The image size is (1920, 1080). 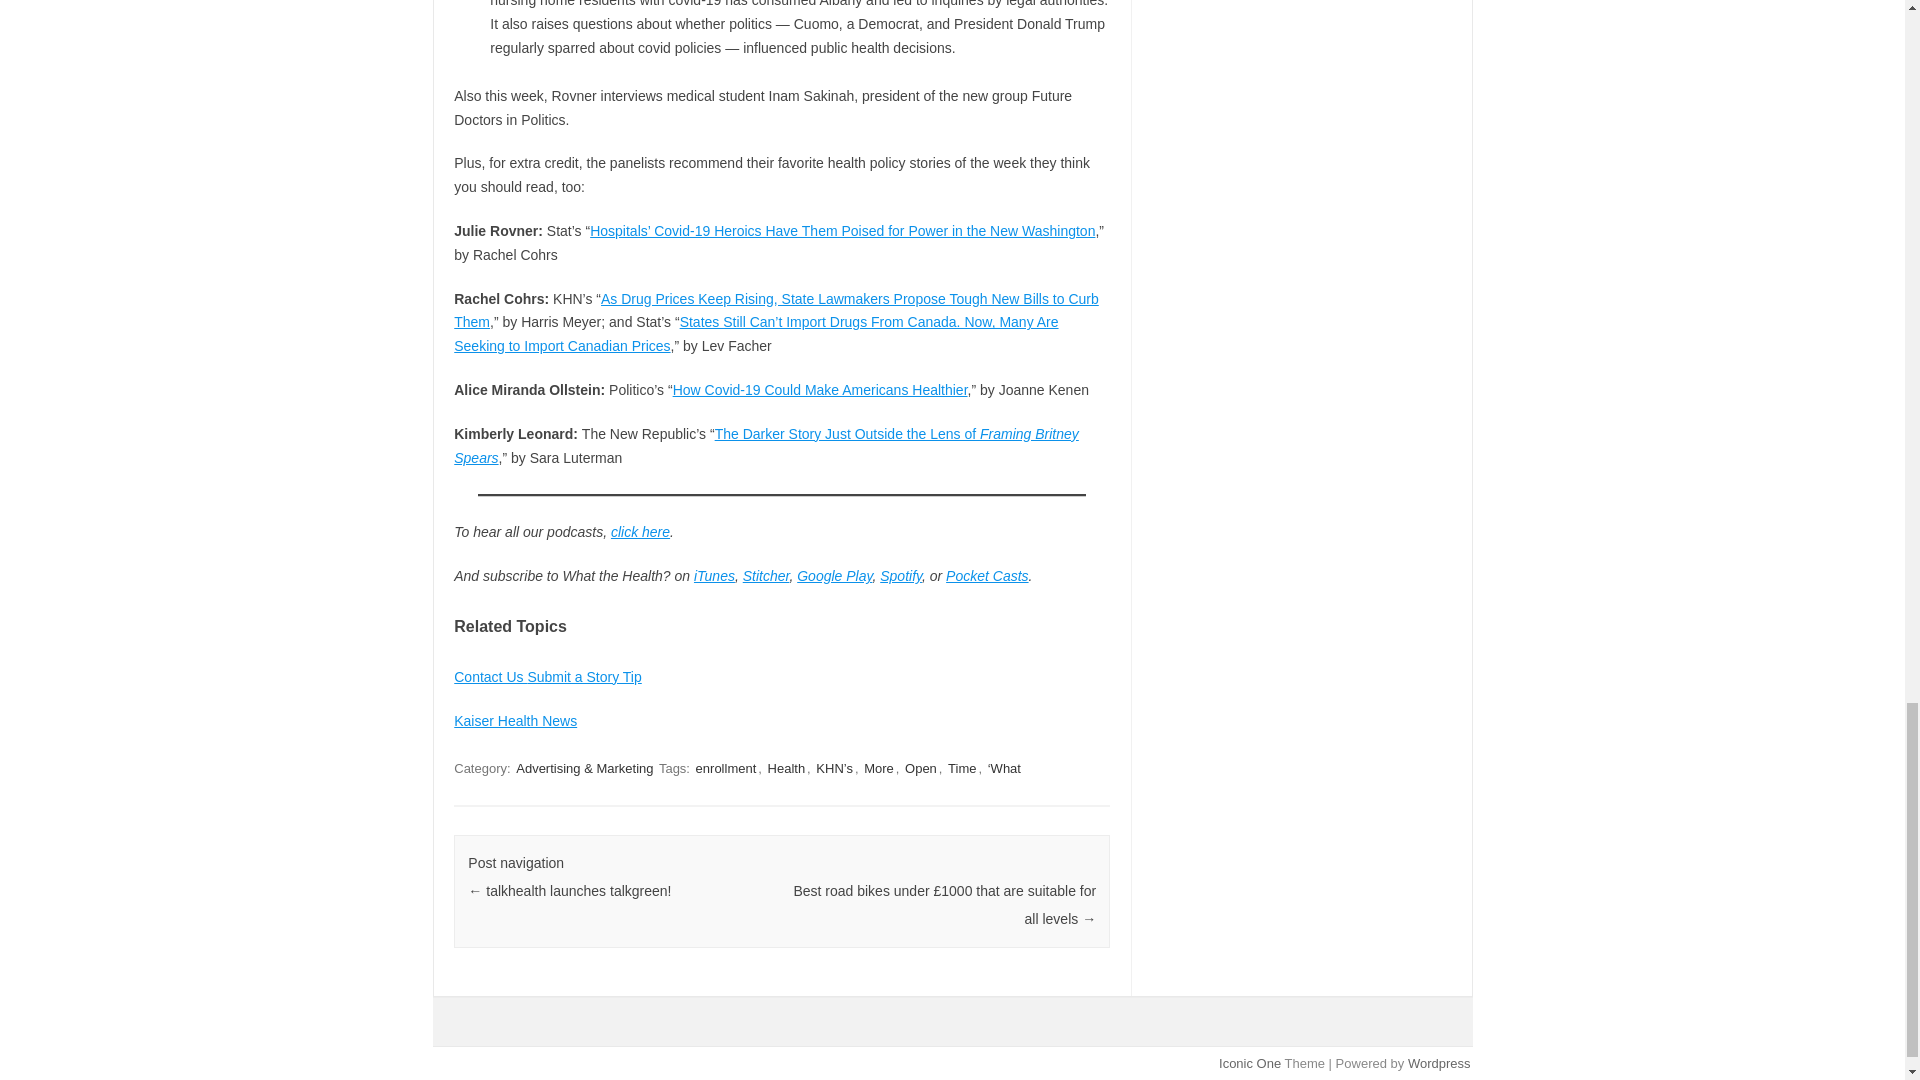 What do you see at coordinates (515, 720) in the screenshot?
I see `Kaiser Health News` at bounding box center [515, 720].